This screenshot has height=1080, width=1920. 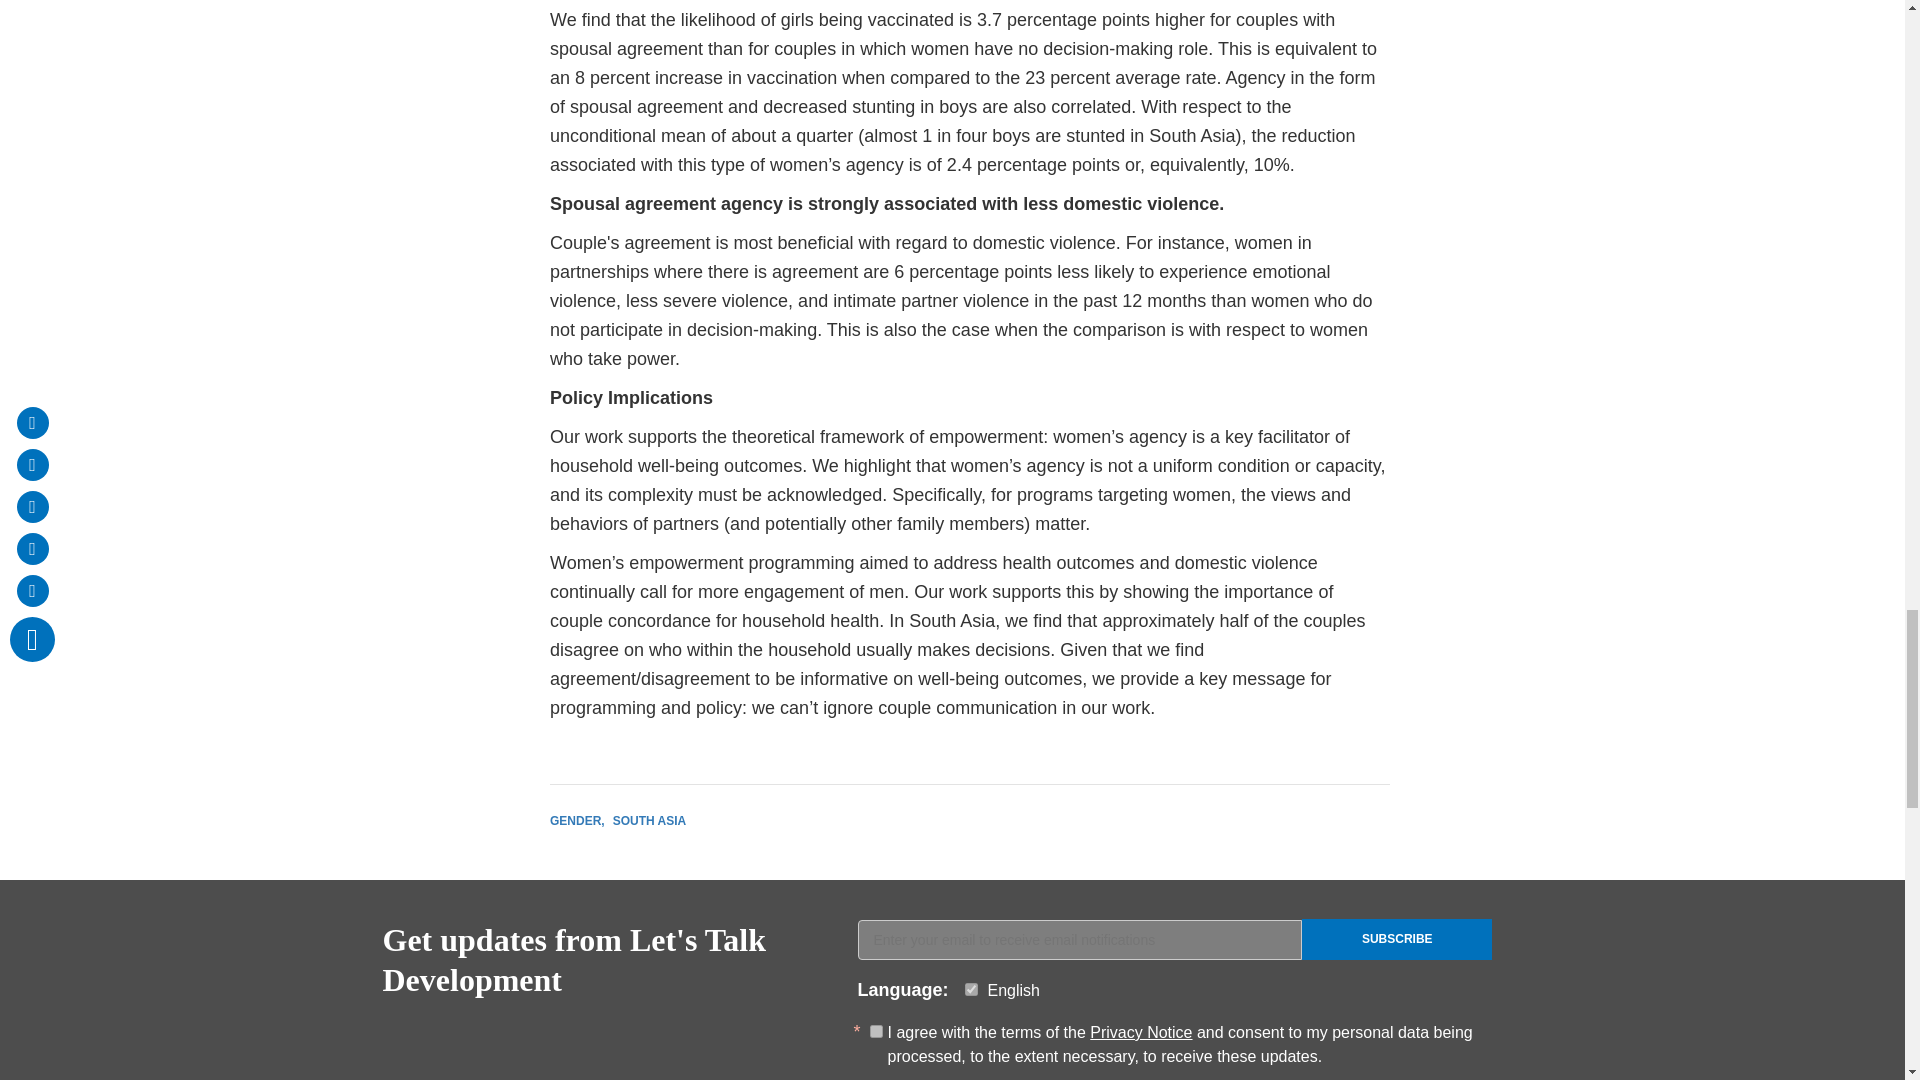 I want to click on en, so click(x=971, y=988).